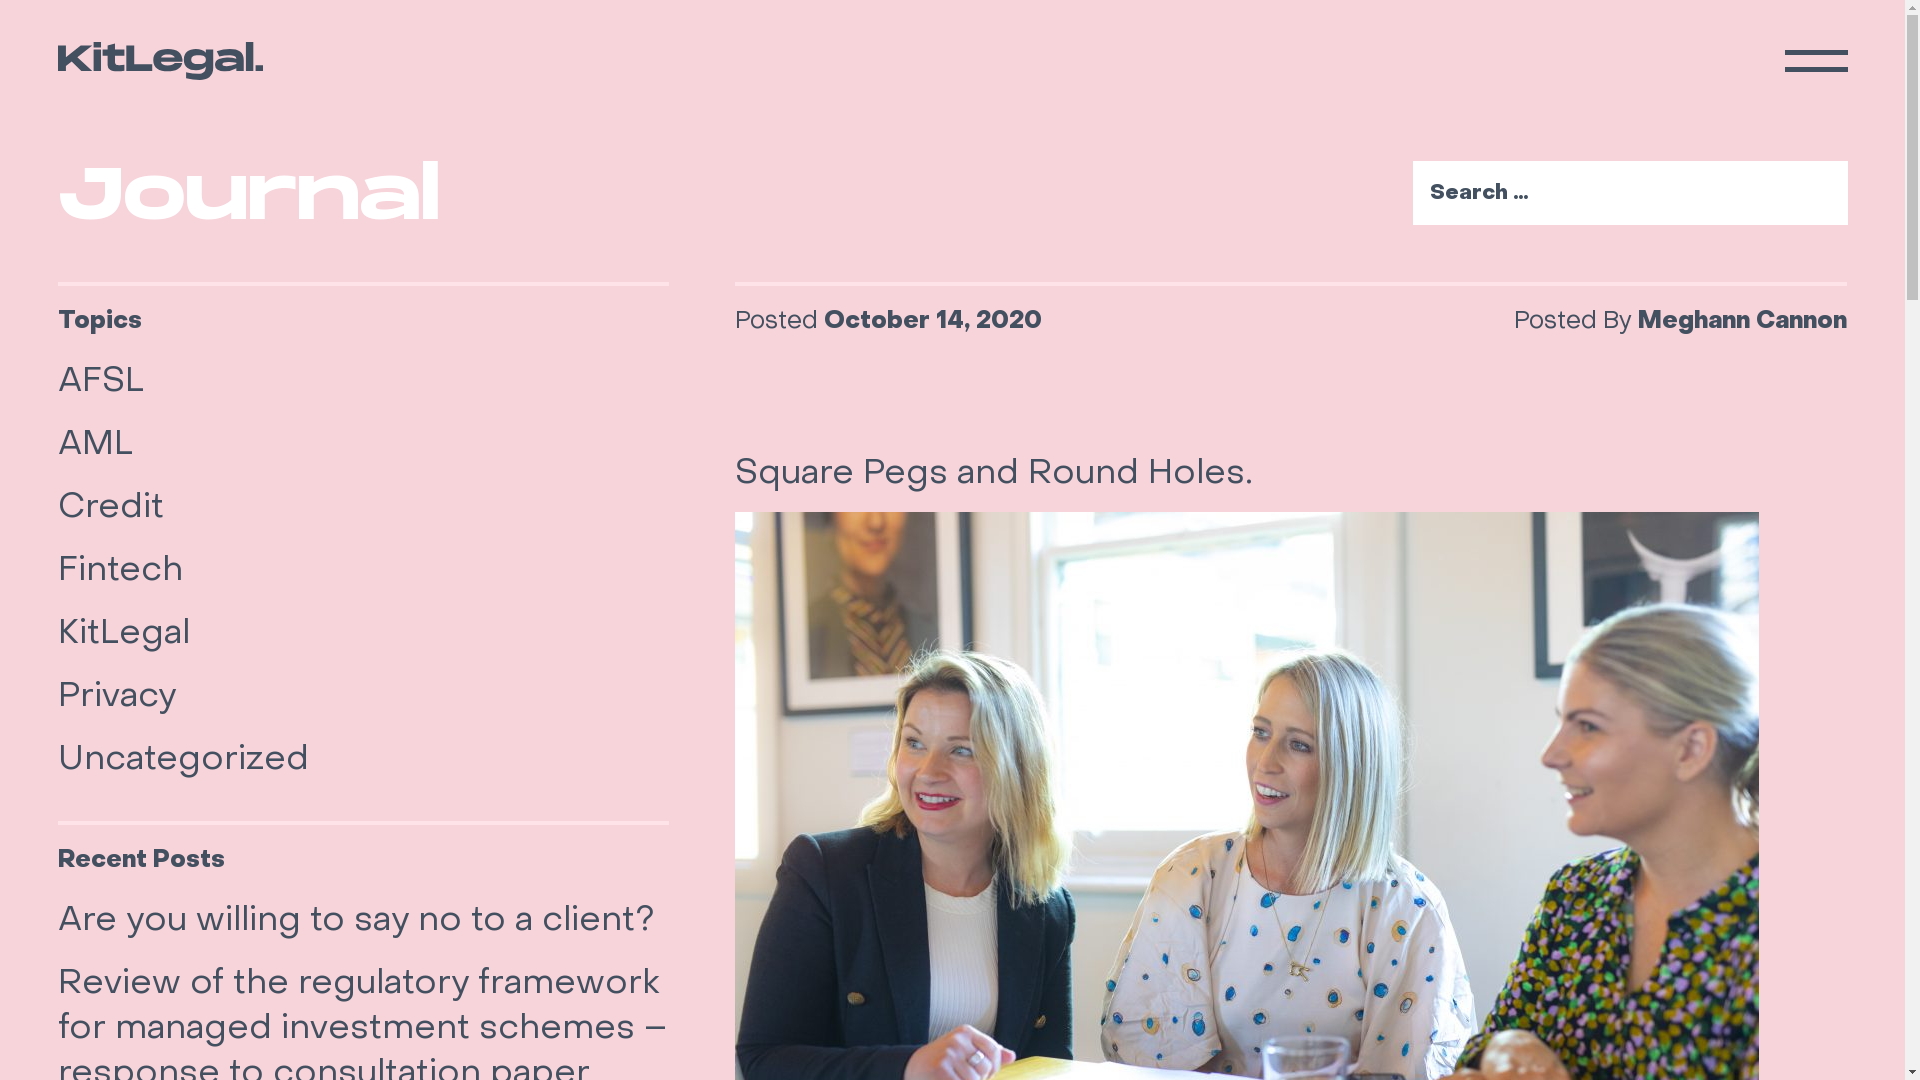 The image size is (1920, 1080). Describe the element at coordinates (117, 694) in the screenshot. I see `Privacy` at that location.